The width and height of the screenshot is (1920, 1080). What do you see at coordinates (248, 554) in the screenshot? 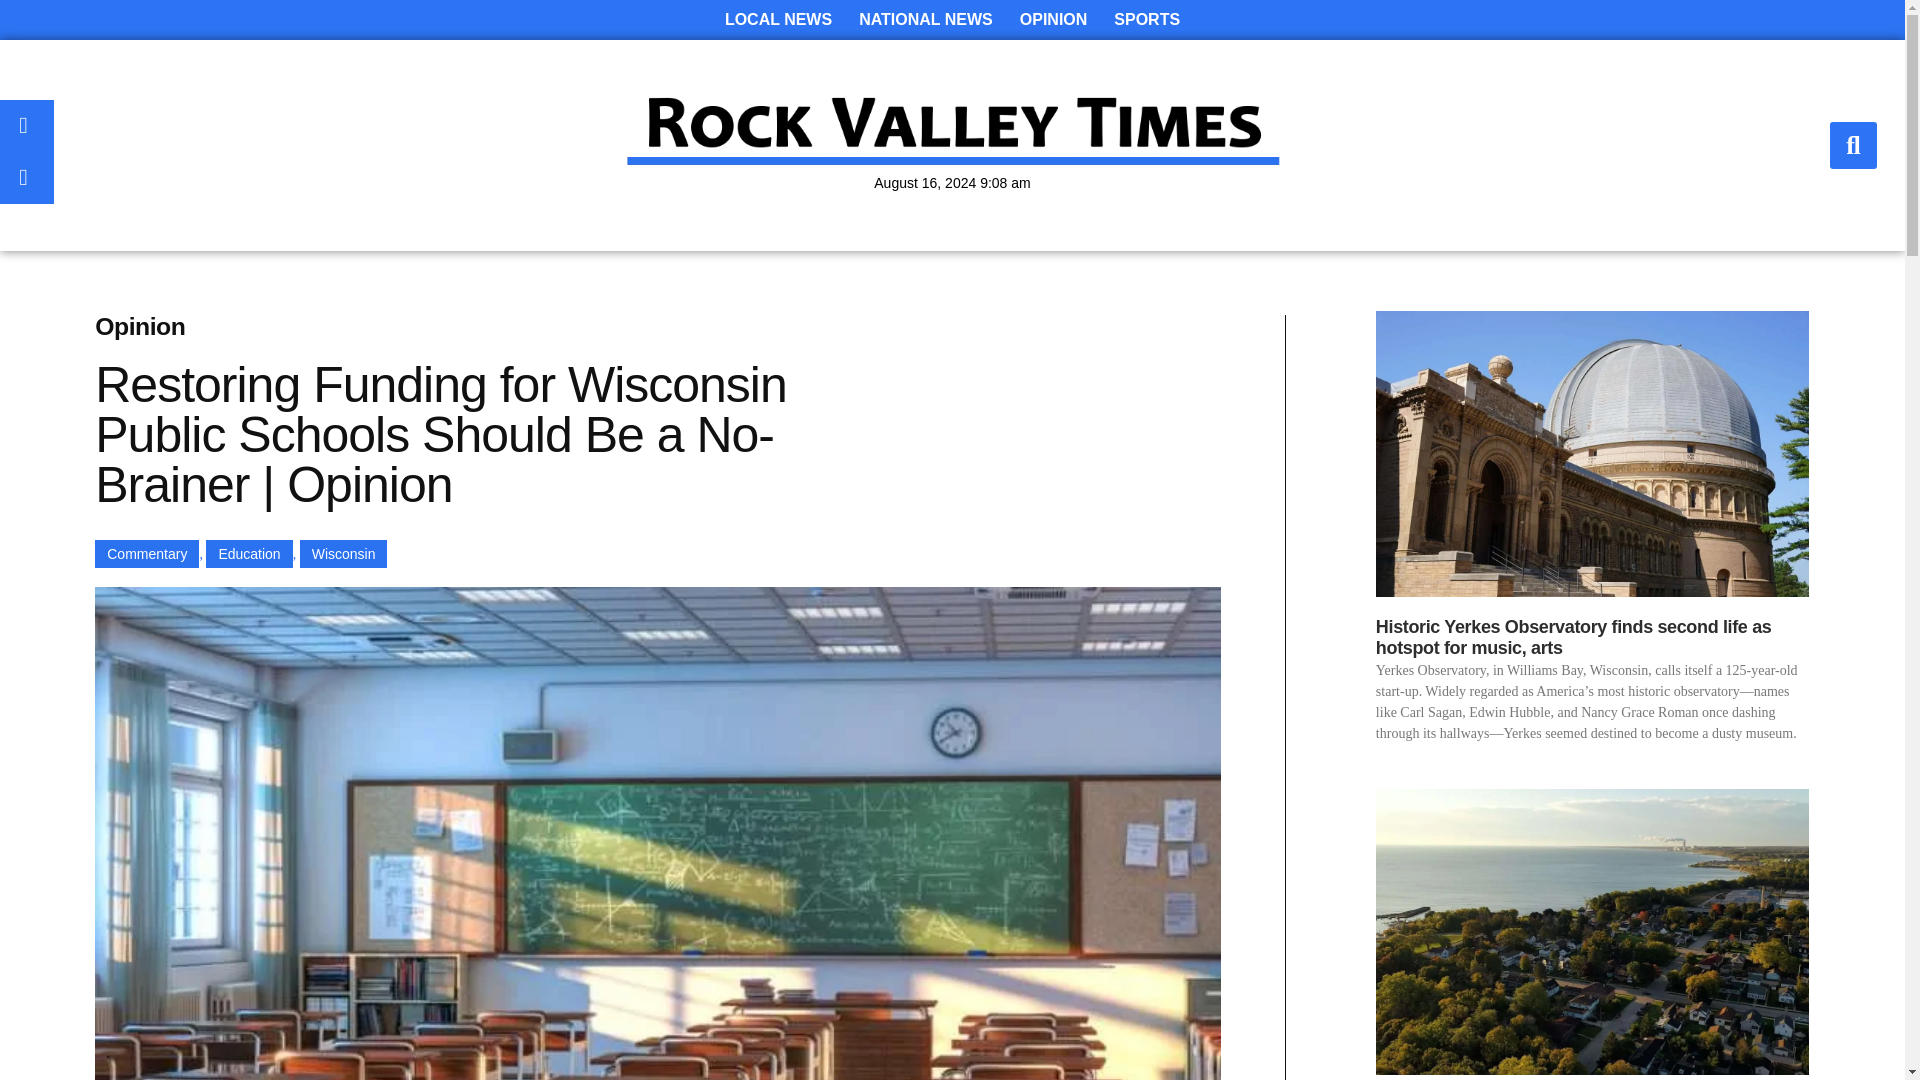
I see `Education` at bounding box center [248, 554].